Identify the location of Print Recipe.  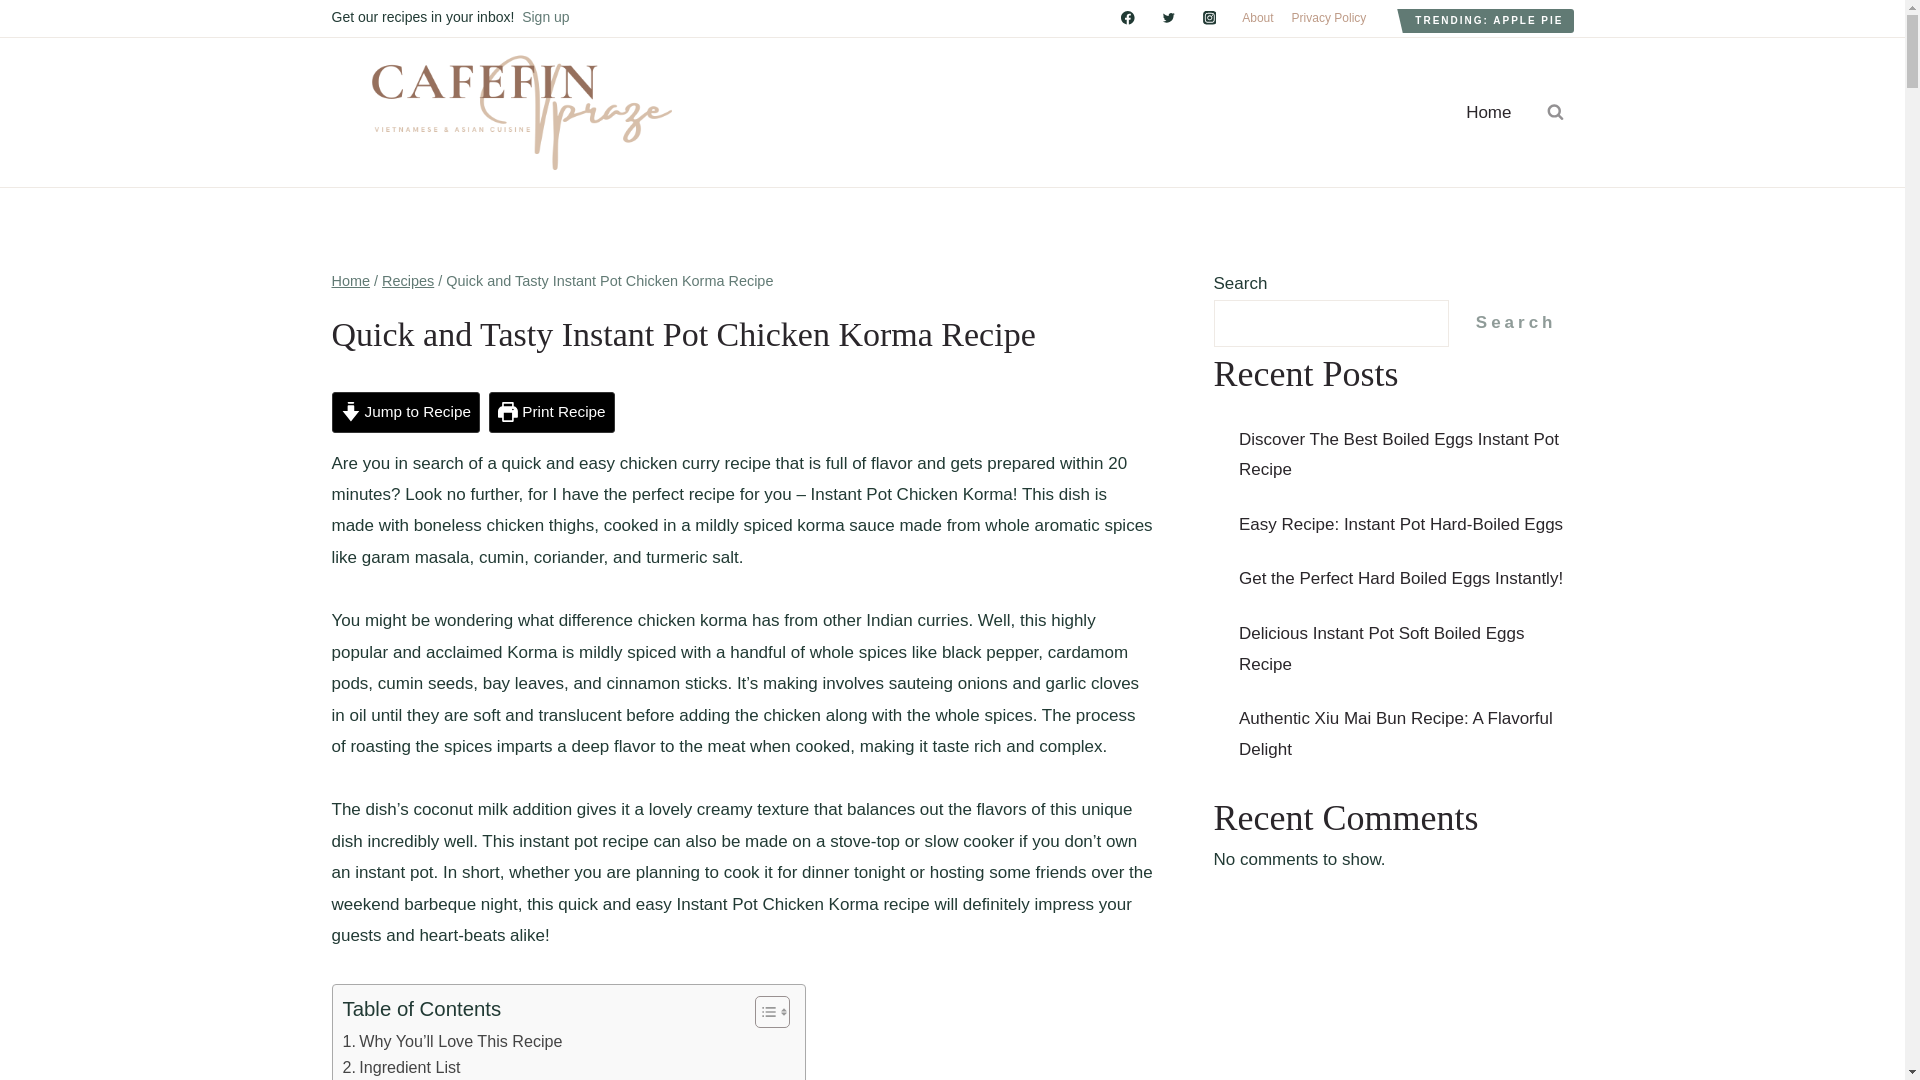
(552, 412).